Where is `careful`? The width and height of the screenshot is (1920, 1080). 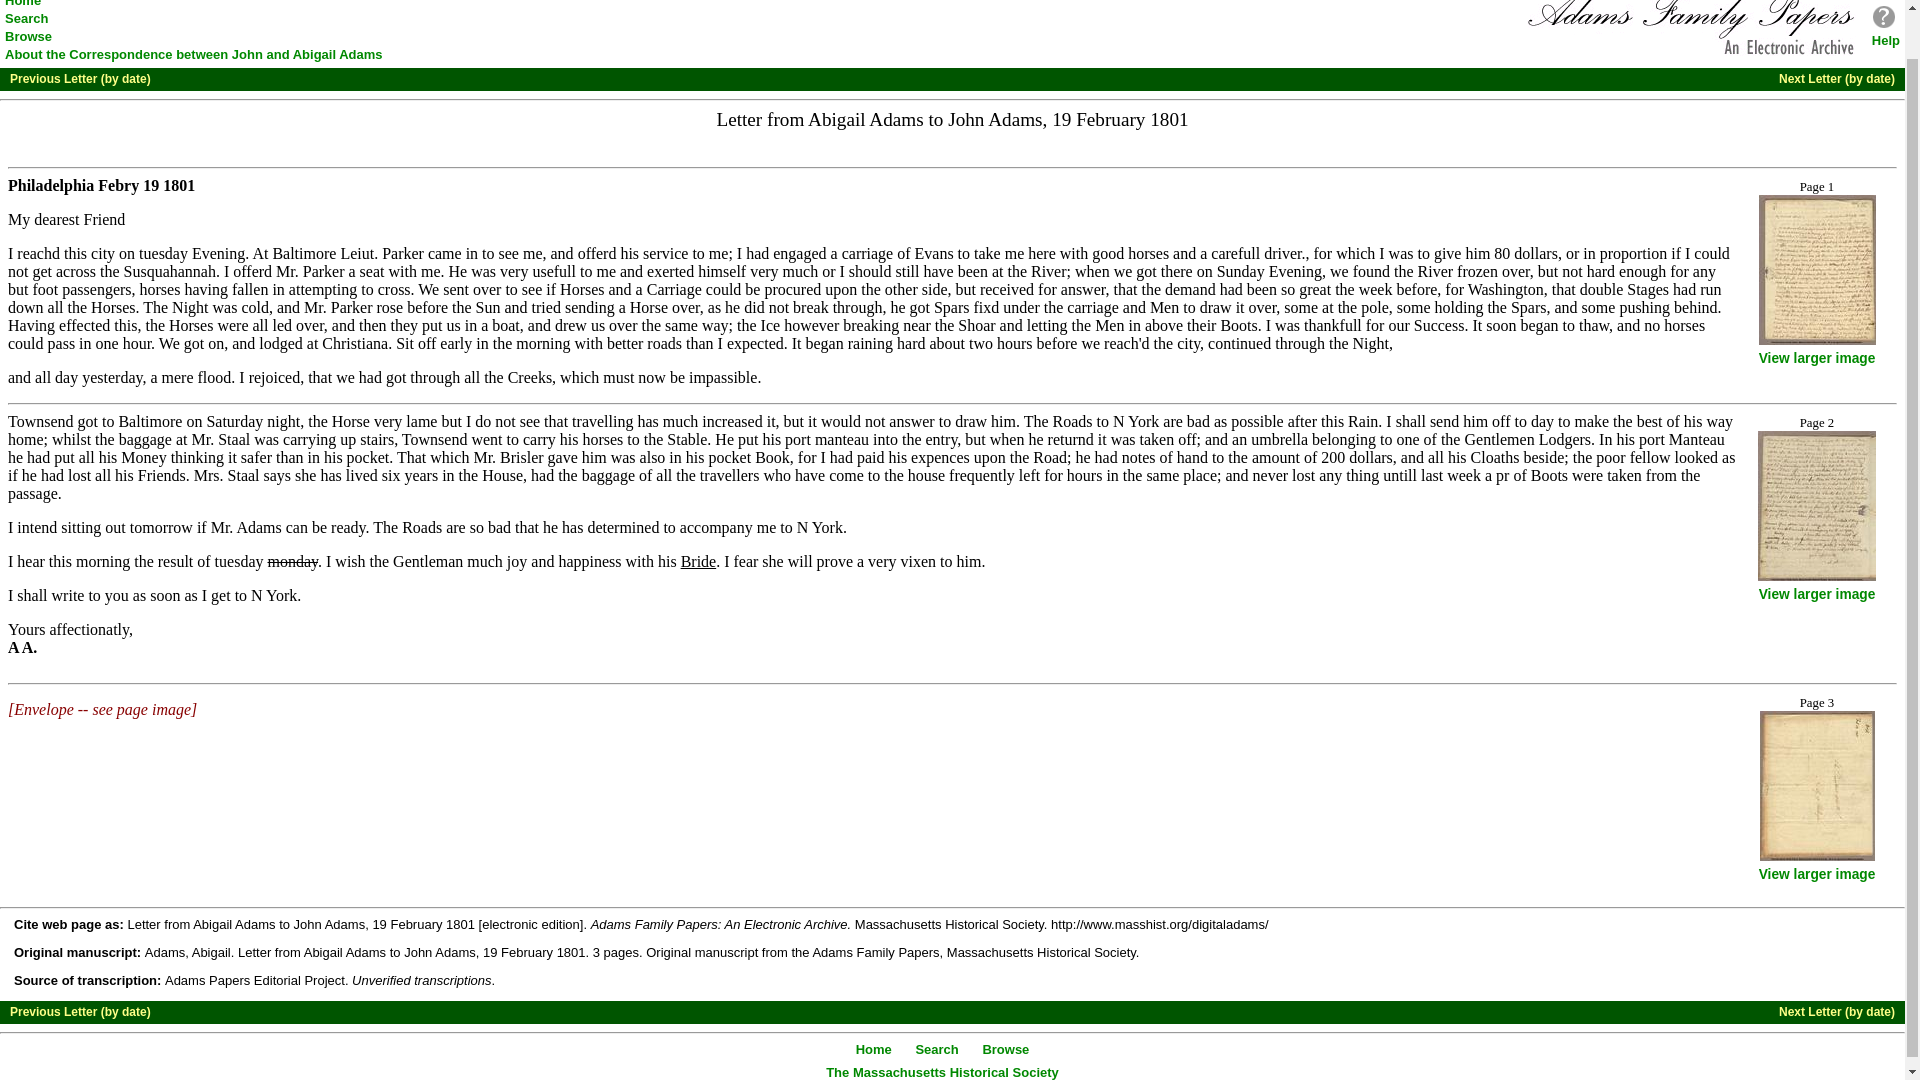
careful is located at coordinates (1235, 254).